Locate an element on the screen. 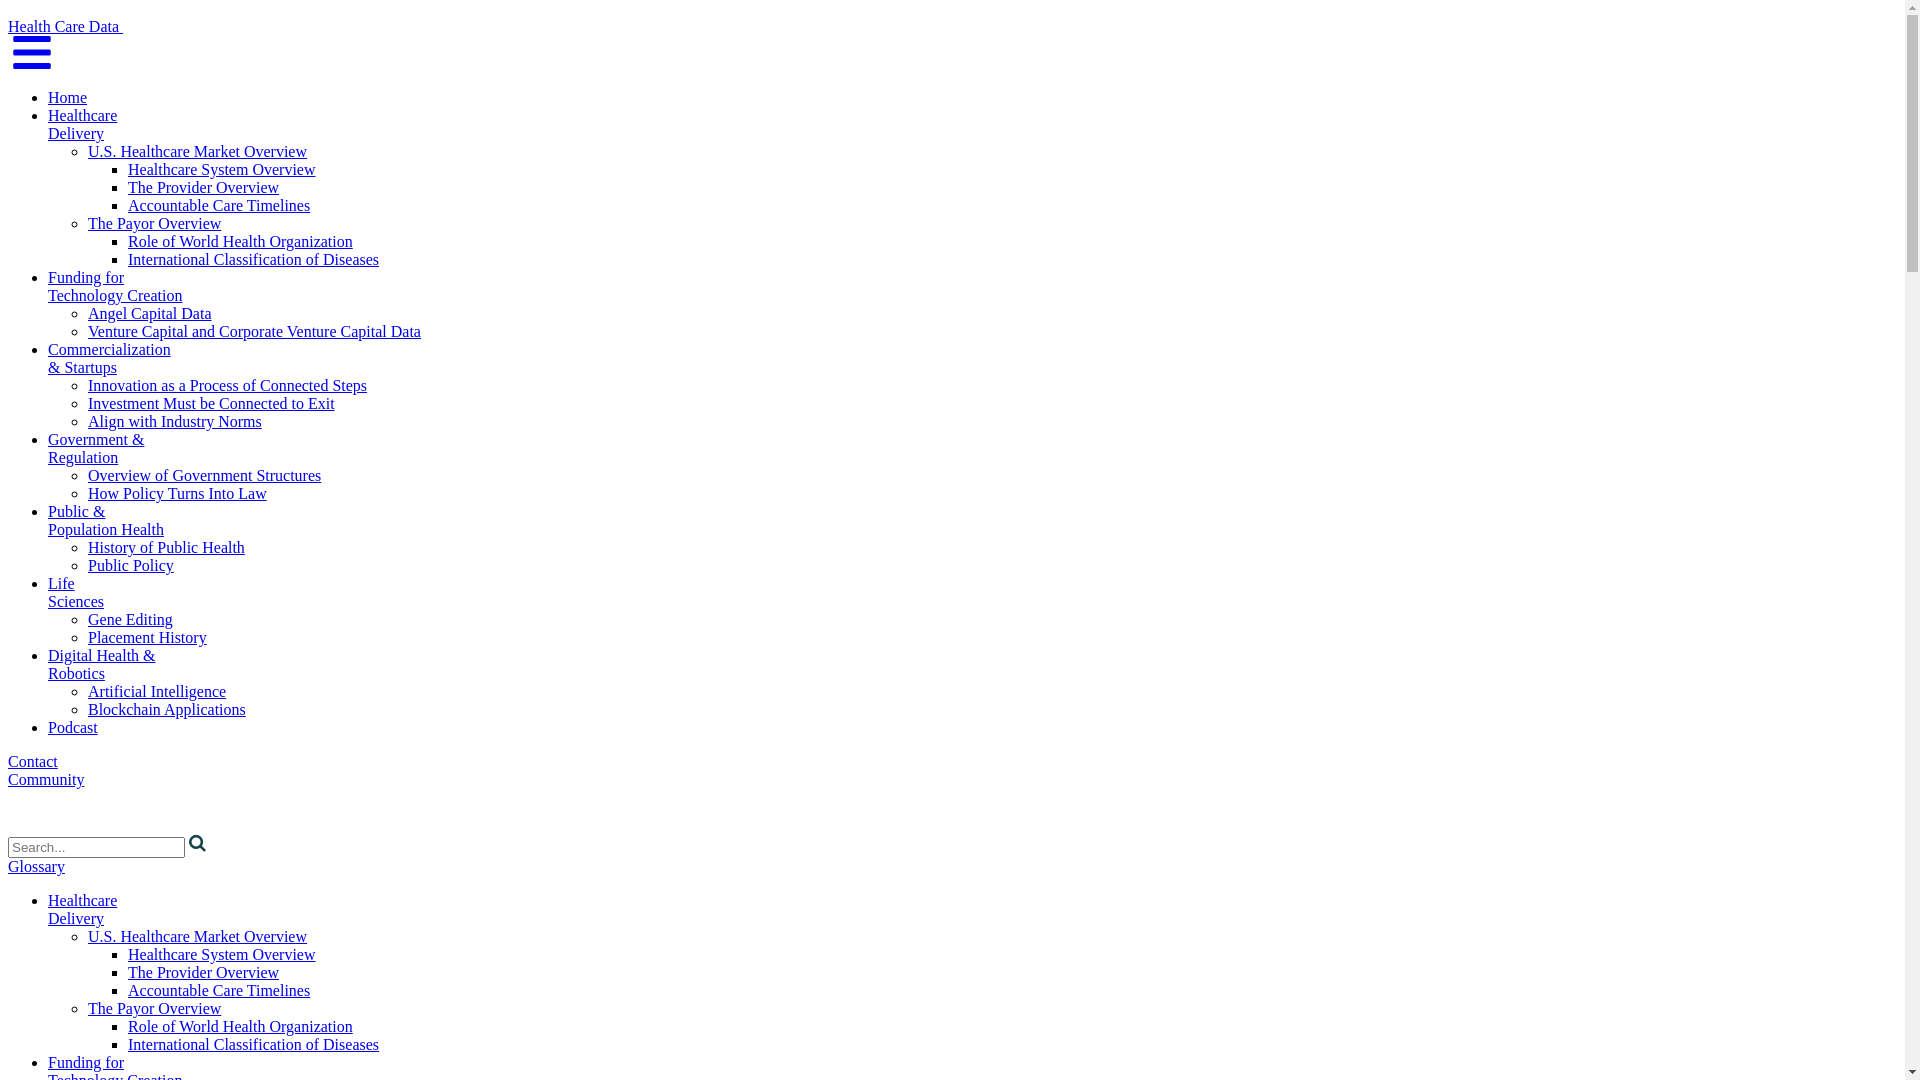 Image resolution: width=1920 pixels, height=1080 pixels. U.S. Healthcare Market Overview is located at coordinates (198, 152).